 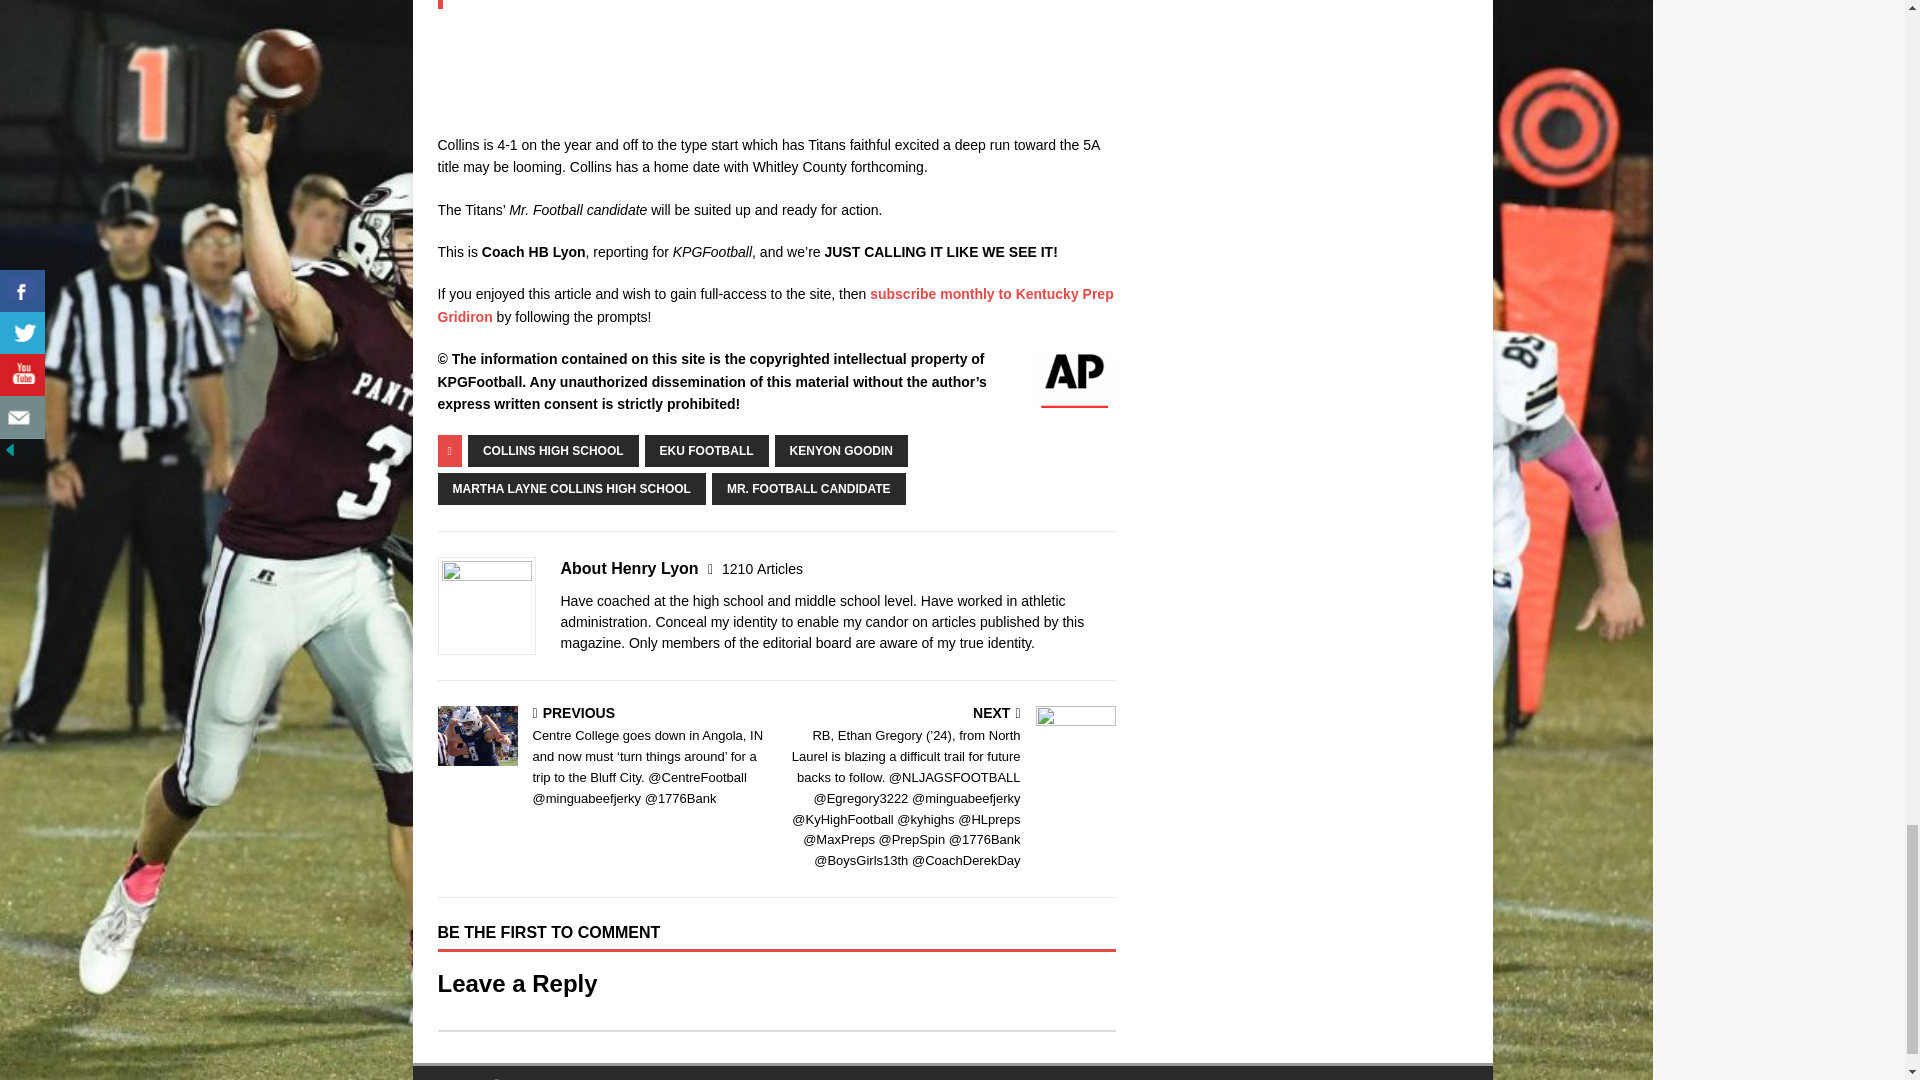 What do you see at coordinates (762, 568) in the screenshot?
I see `More articles written by Henry Lyon'` at bounding box center [762, 568].